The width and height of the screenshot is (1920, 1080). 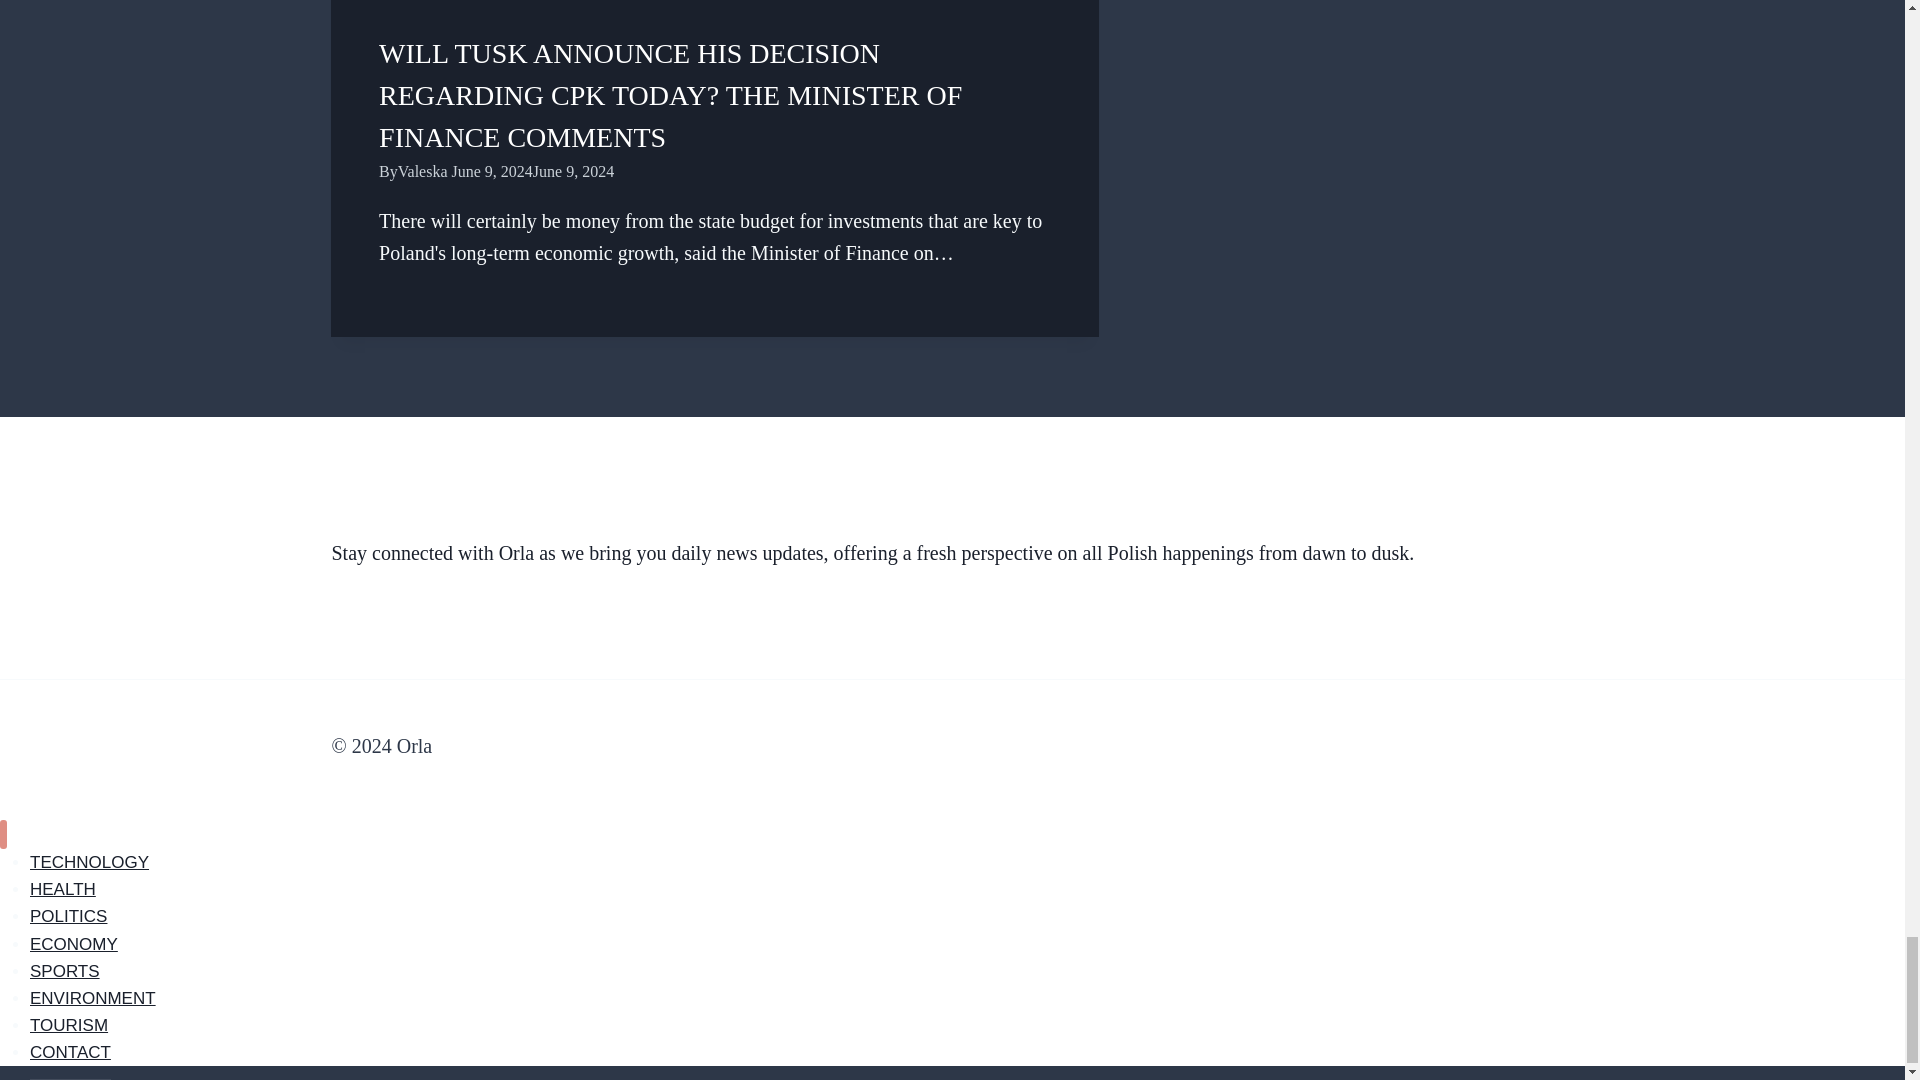 I want to click on HEALTH, so click(x=63, y=889).